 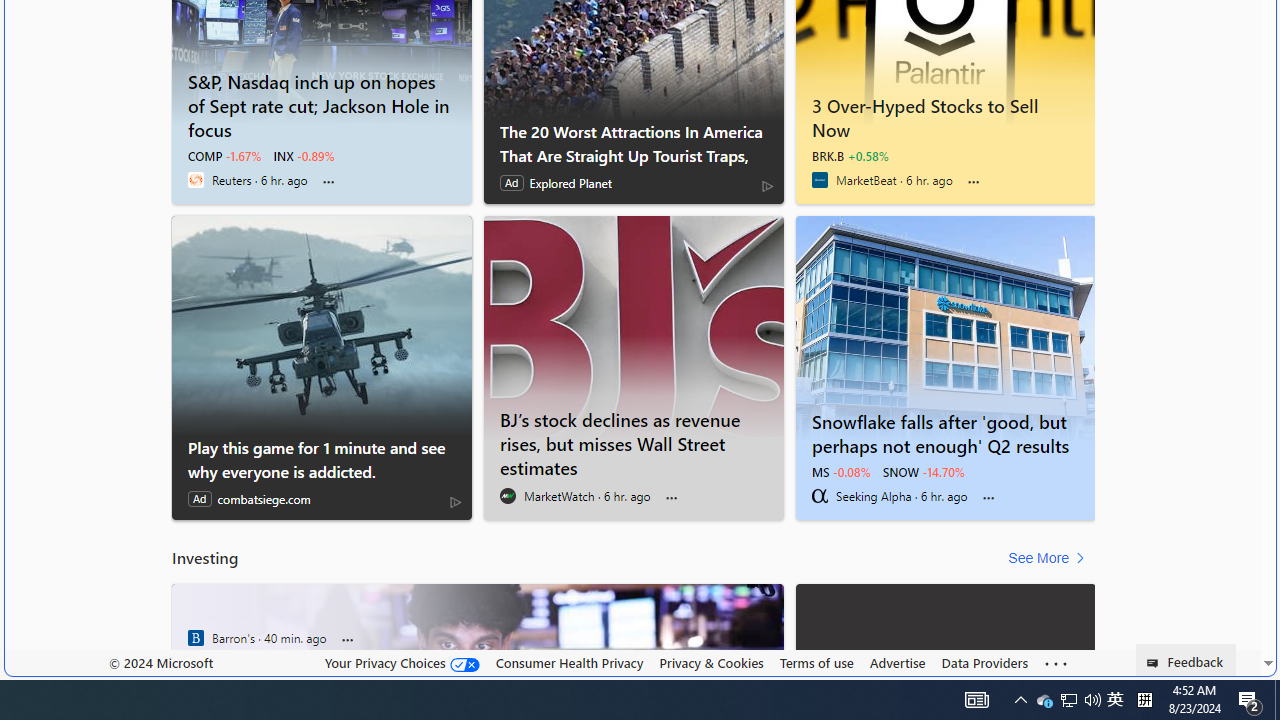 I want to click on Seeking Alpha, so click(x=820, y=496).